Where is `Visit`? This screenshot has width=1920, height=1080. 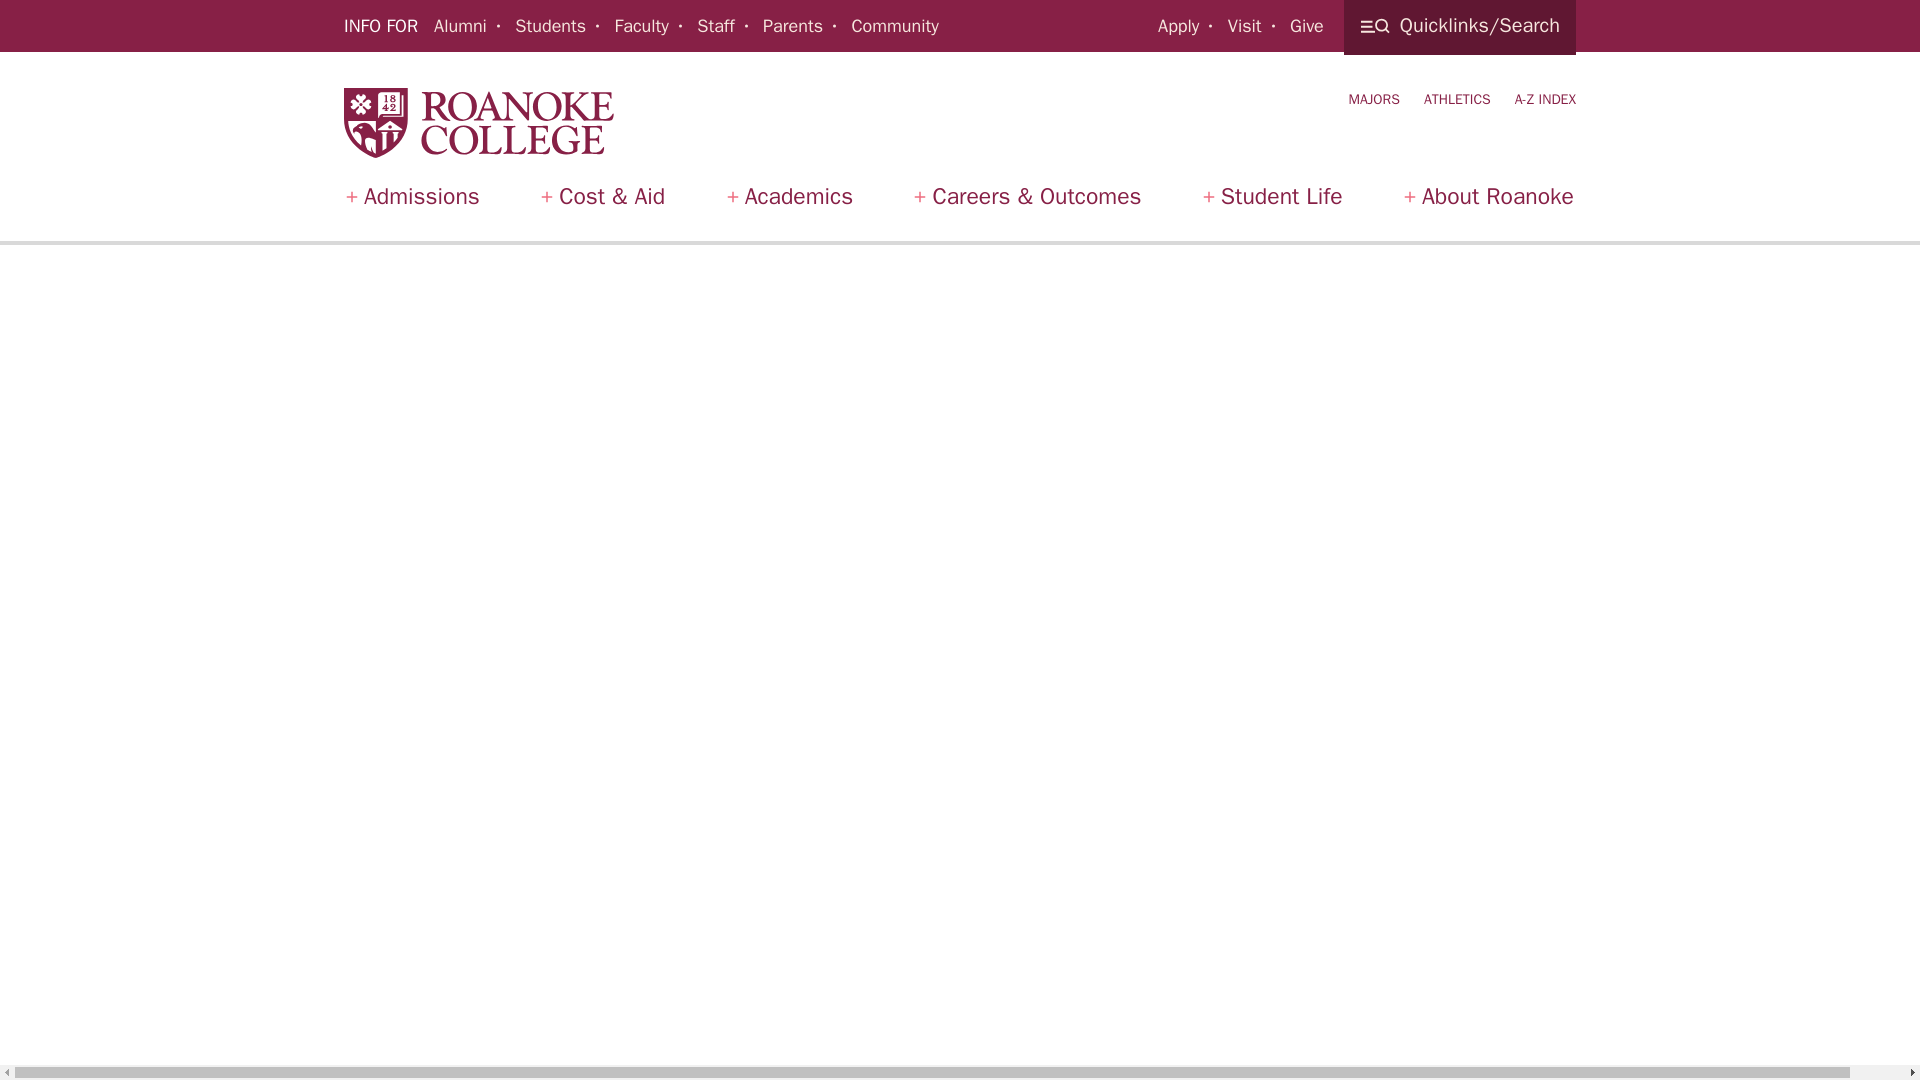
Visit is located at coordinates (1244, 26).